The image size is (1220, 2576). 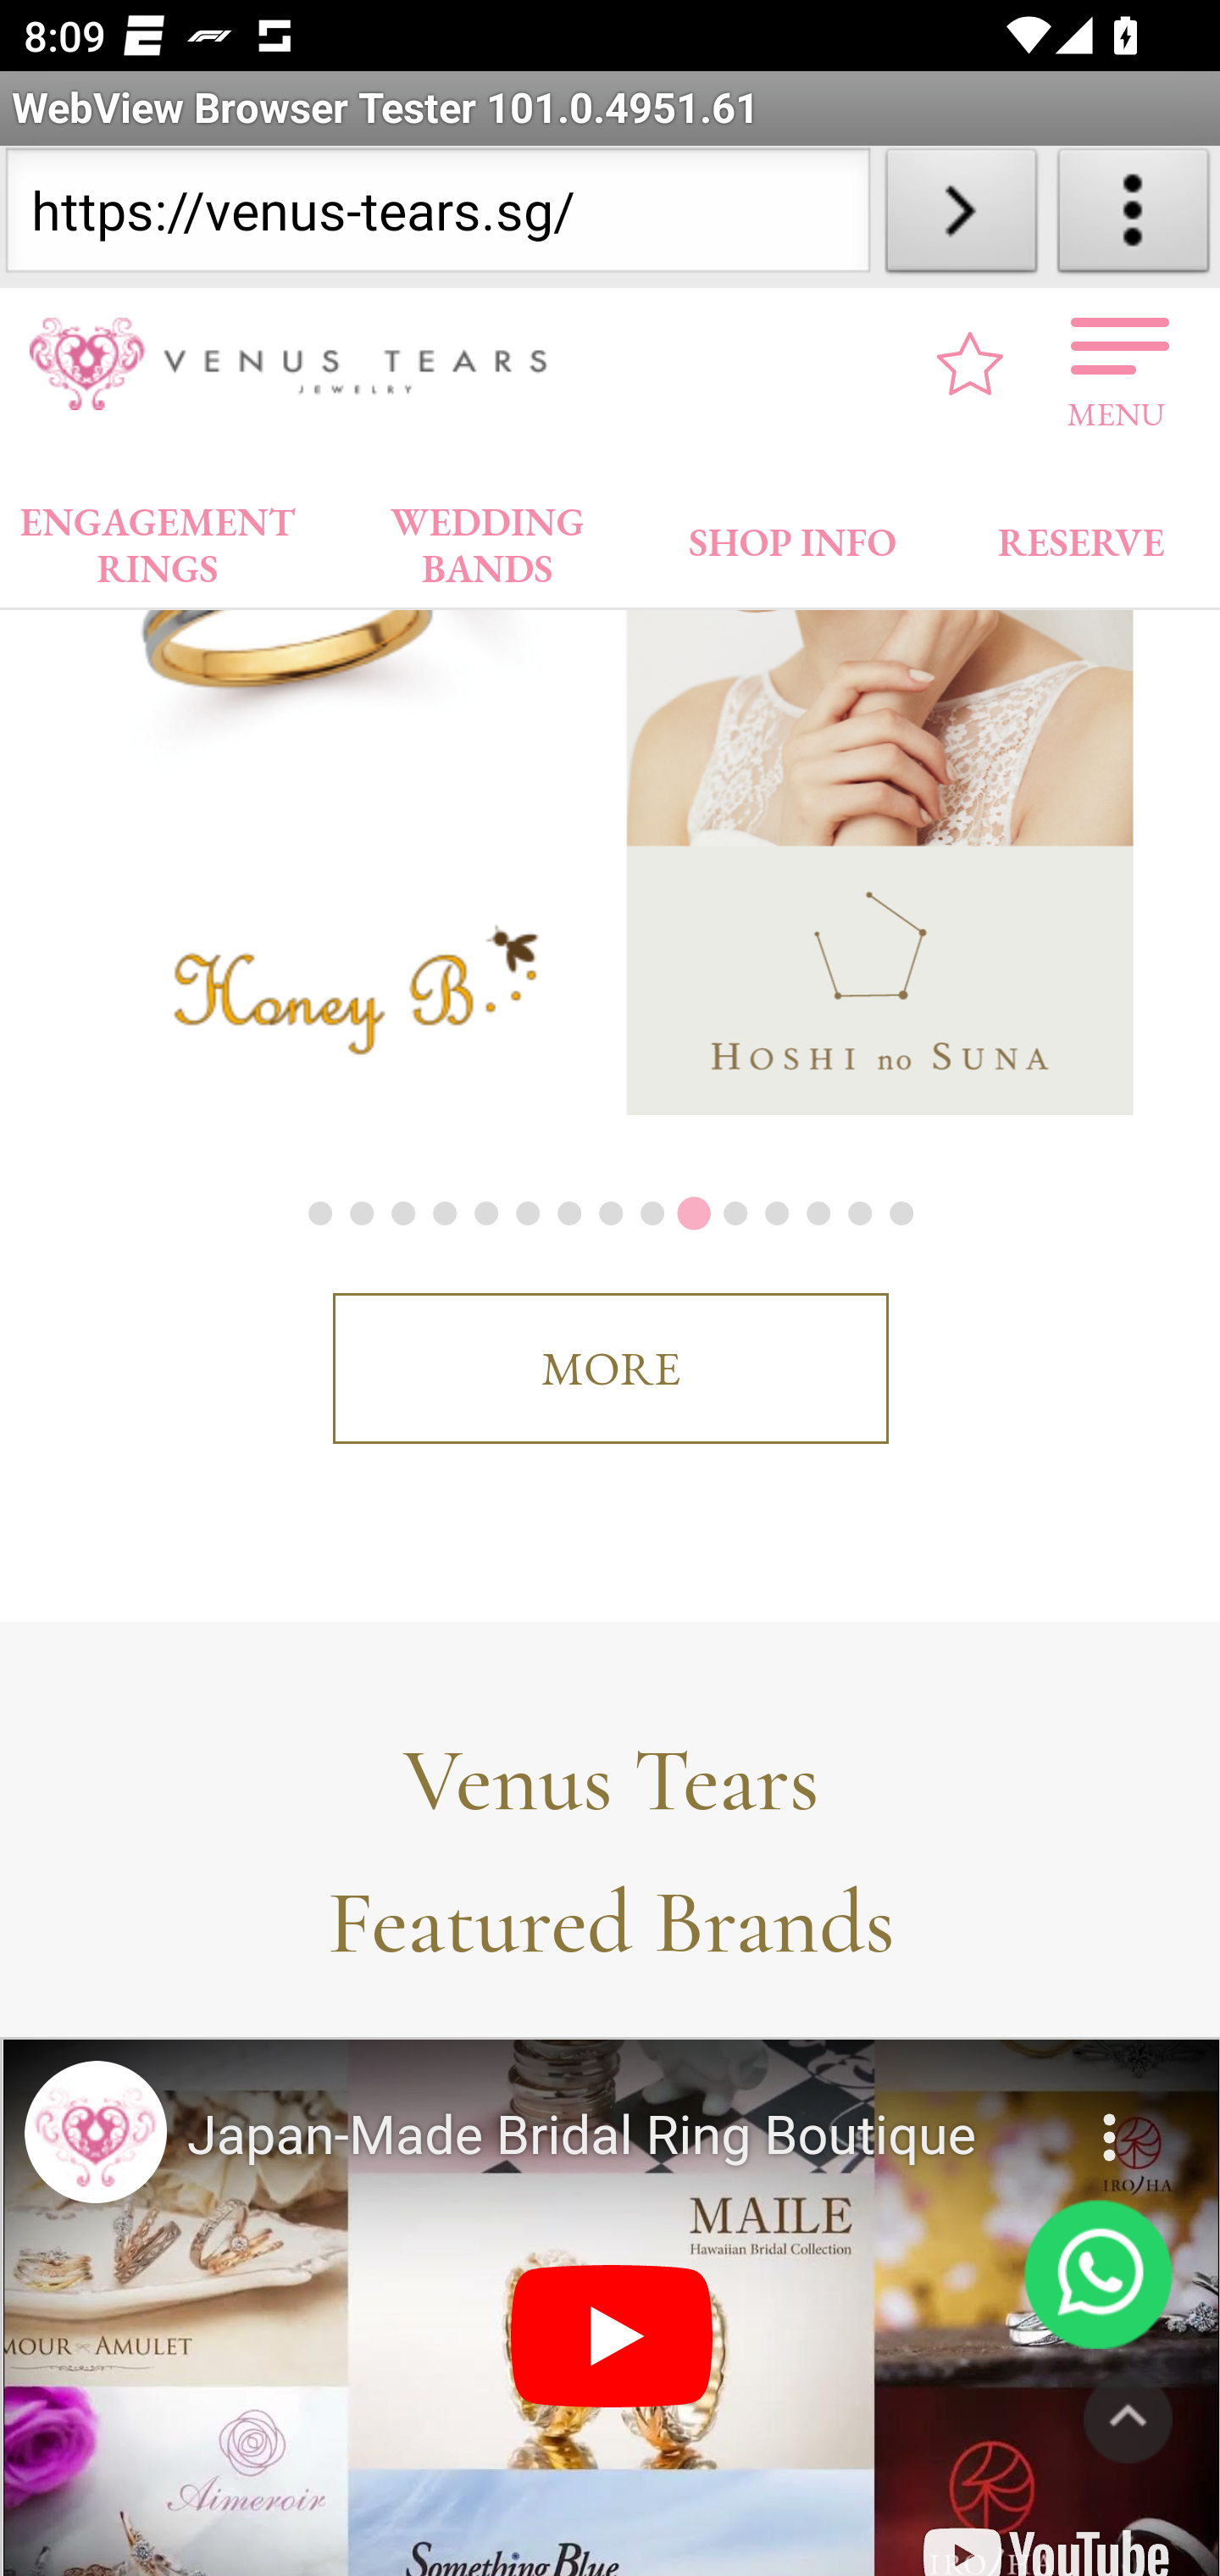 What do you see at coordinates (857, 1214) in the screenshot?
I see `Go to page 14` at bounding box center [857, 1214].